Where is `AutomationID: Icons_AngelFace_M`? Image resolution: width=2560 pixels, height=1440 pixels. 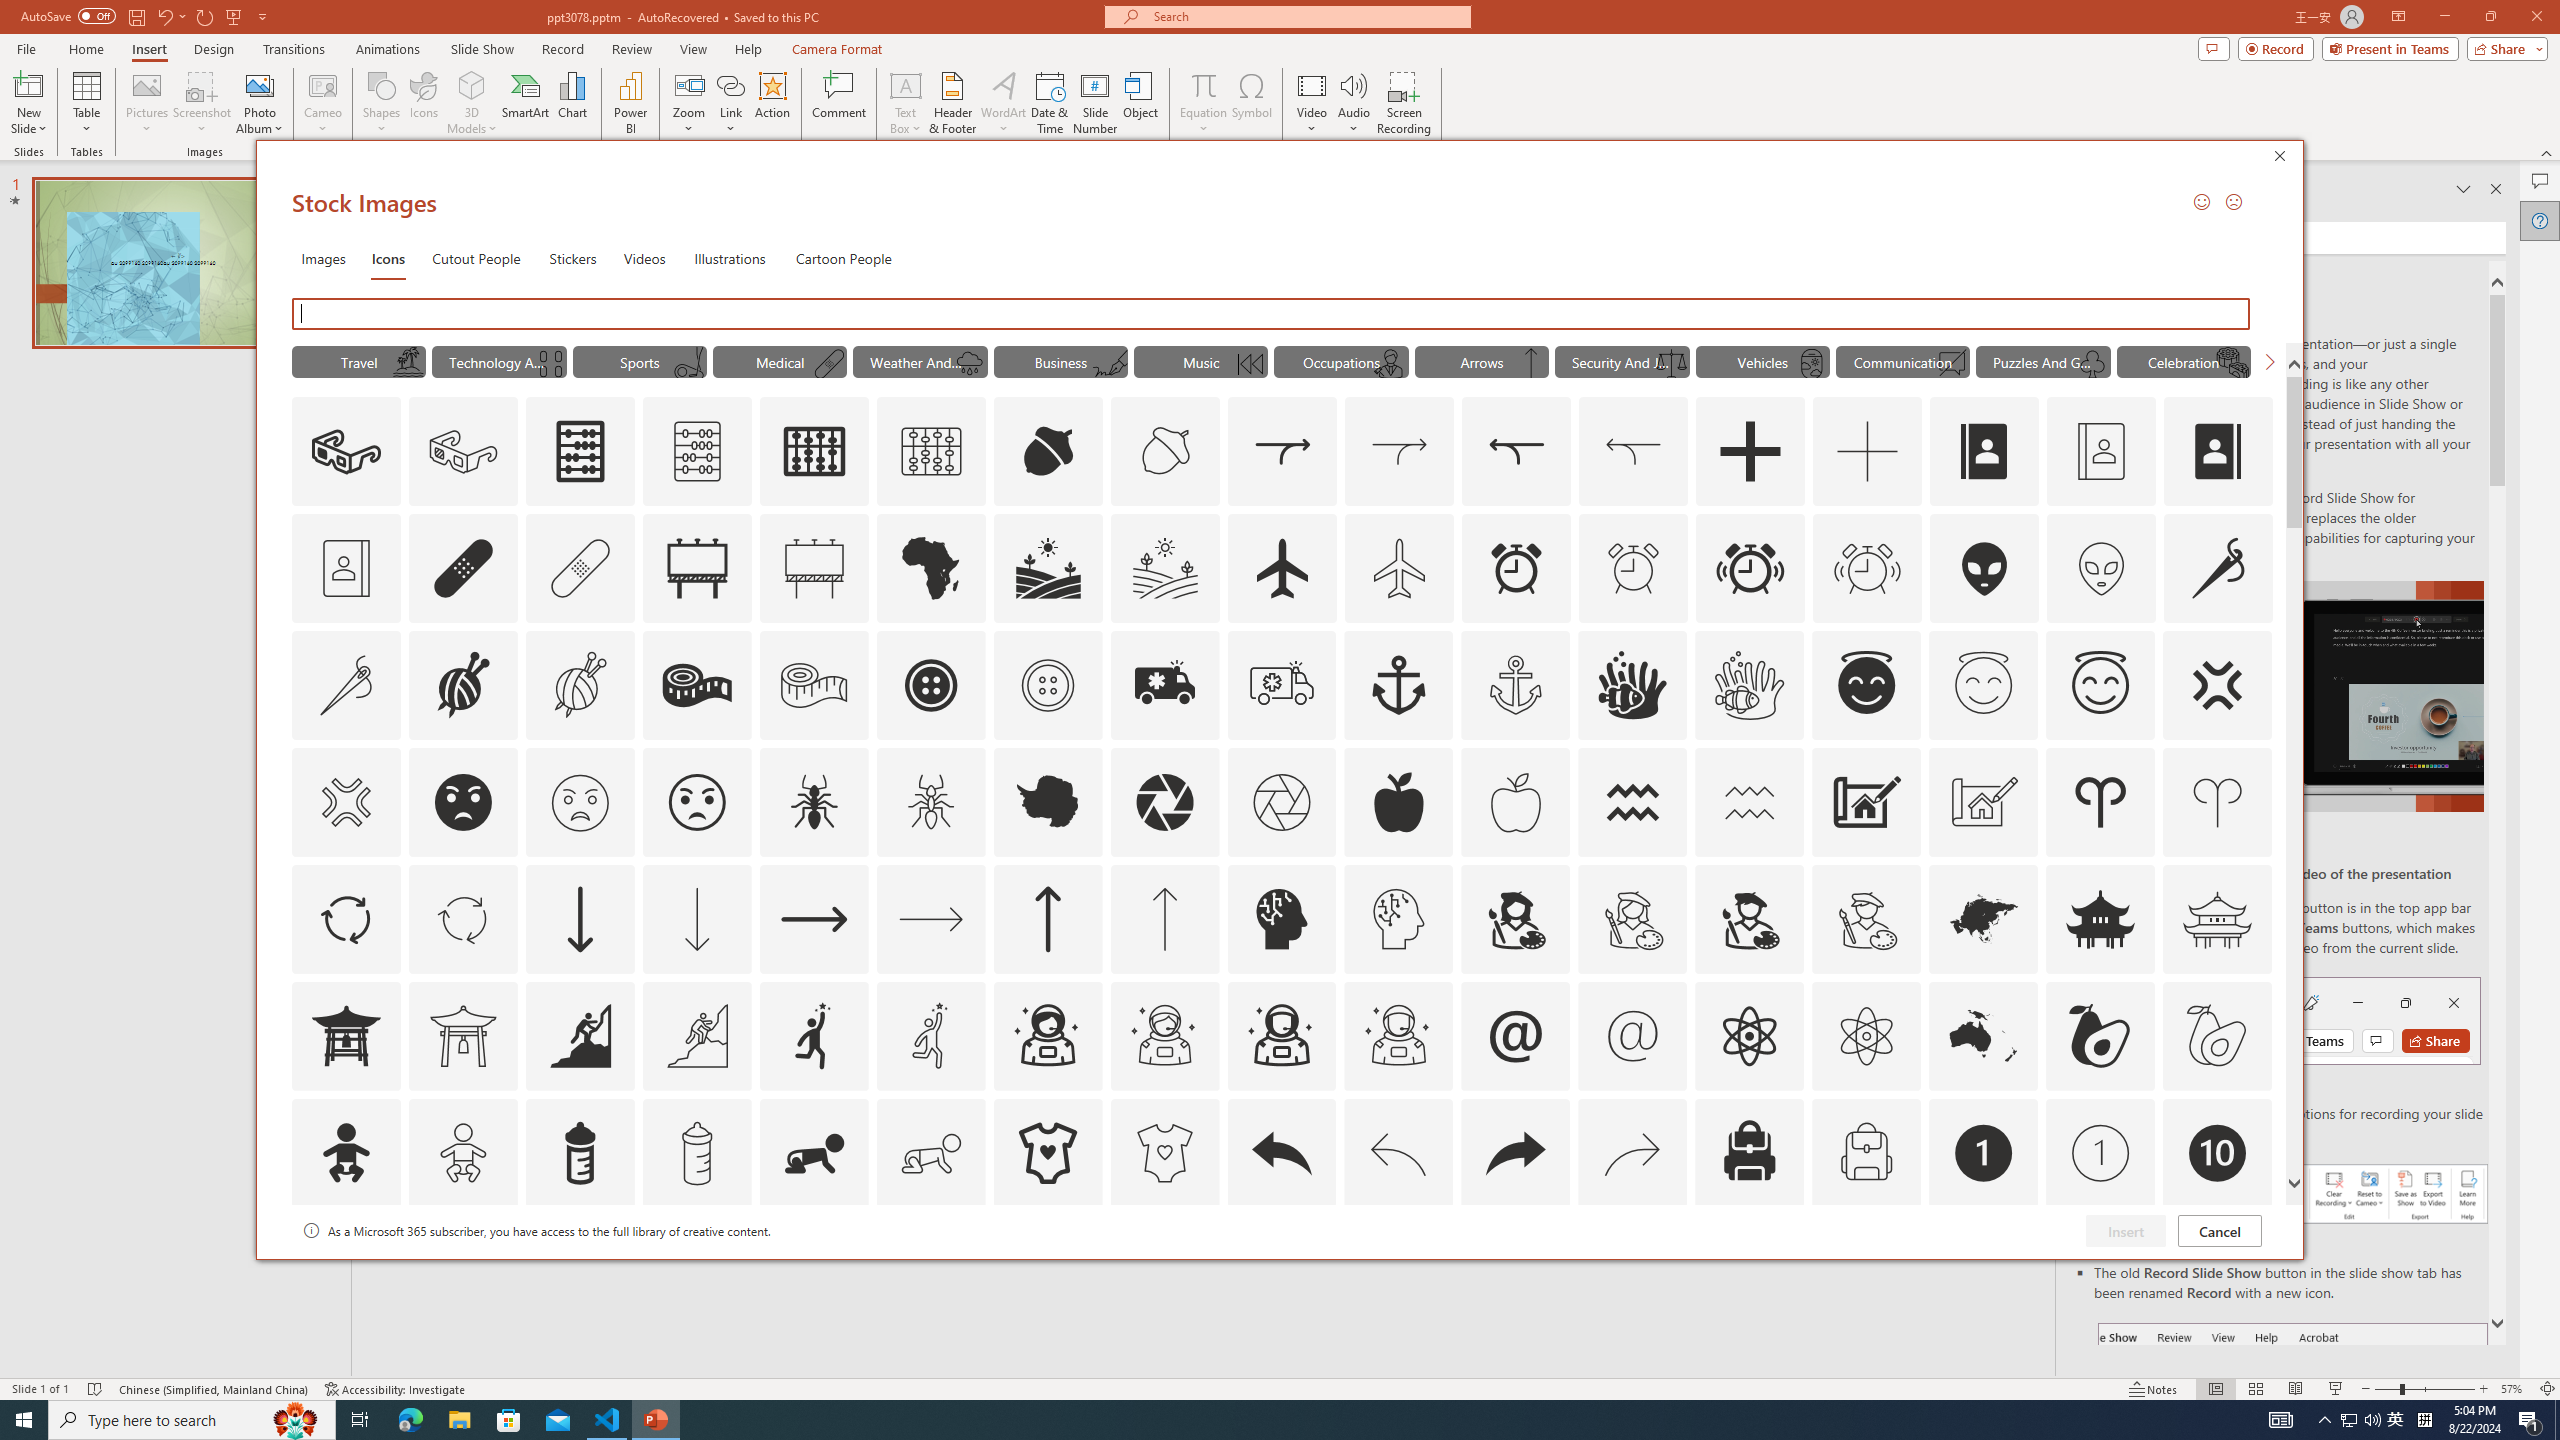
AutomationID: Icons_AngelFace_M is located at coordinates (1984, 685).